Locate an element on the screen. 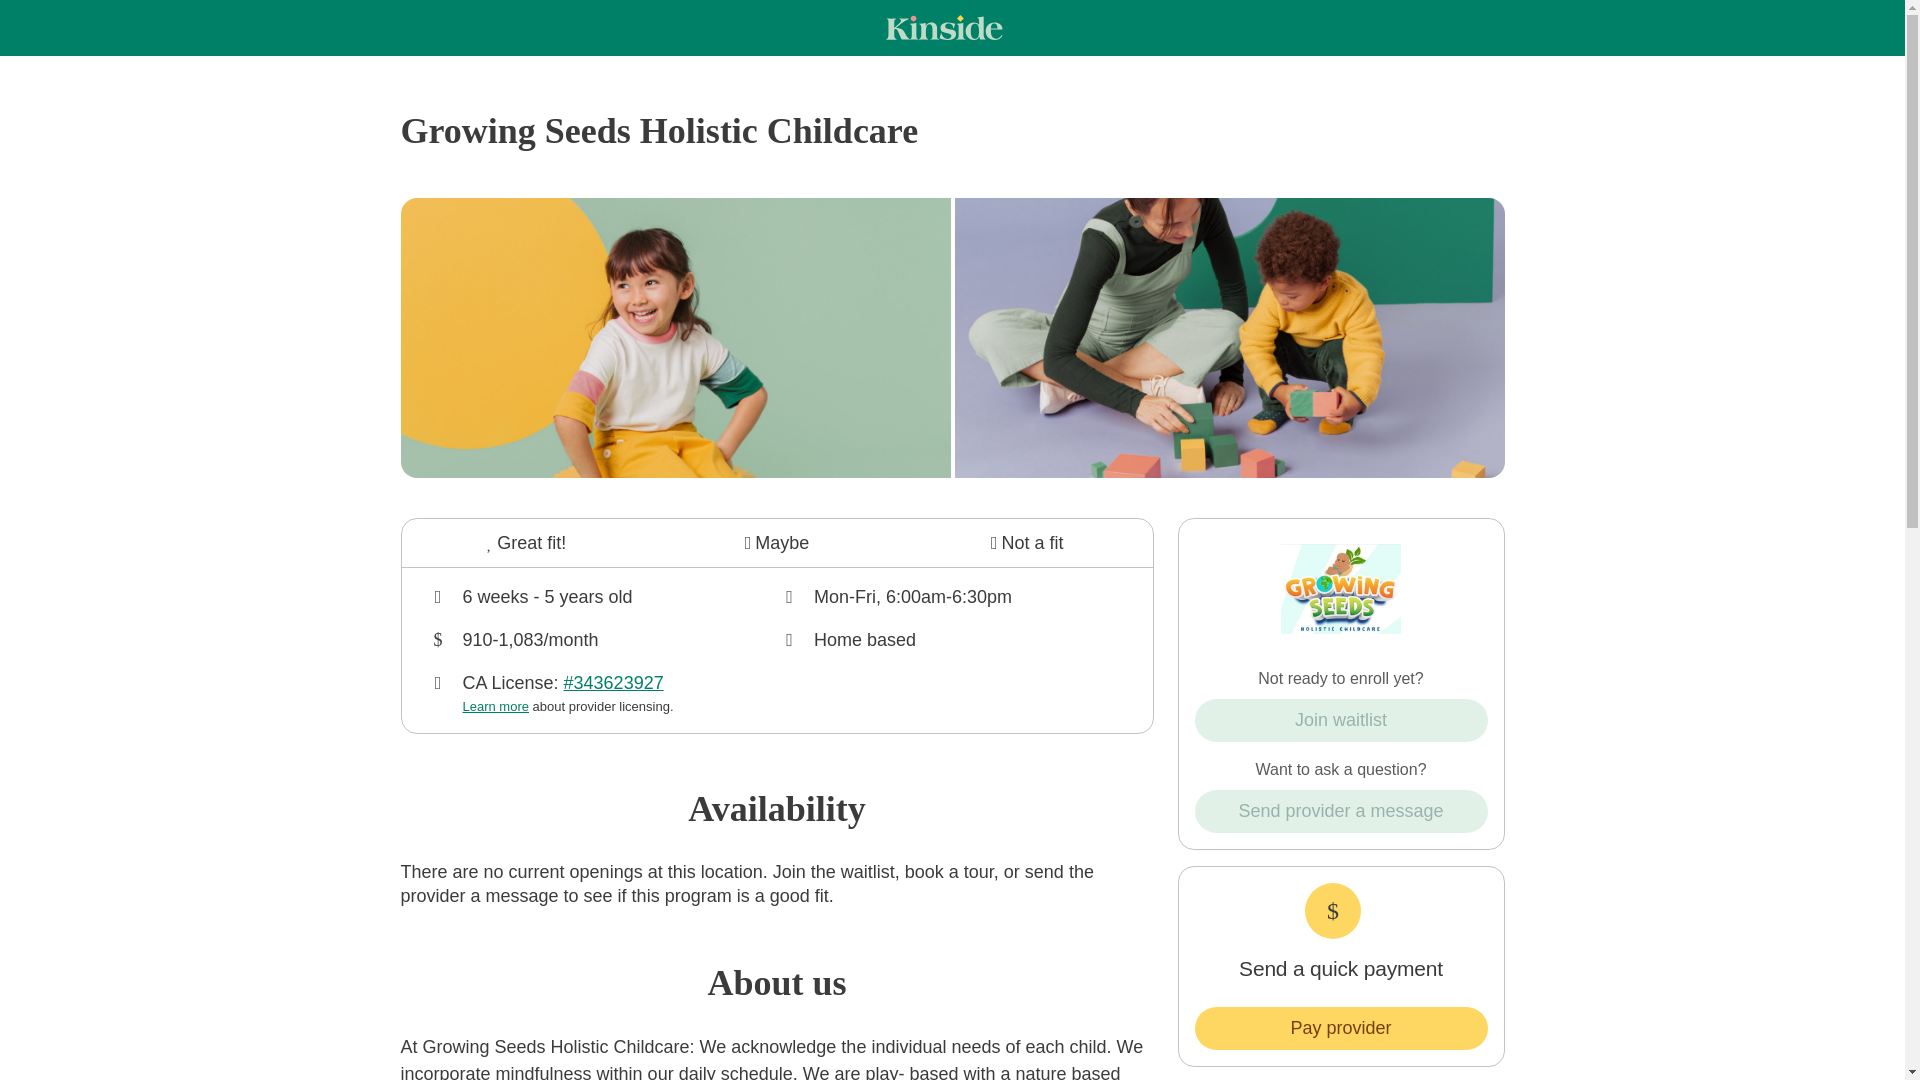 Image resolution: width=1920 pixels, height=1080 pixels. Join waitlist is located at coordinates (1340, 720).